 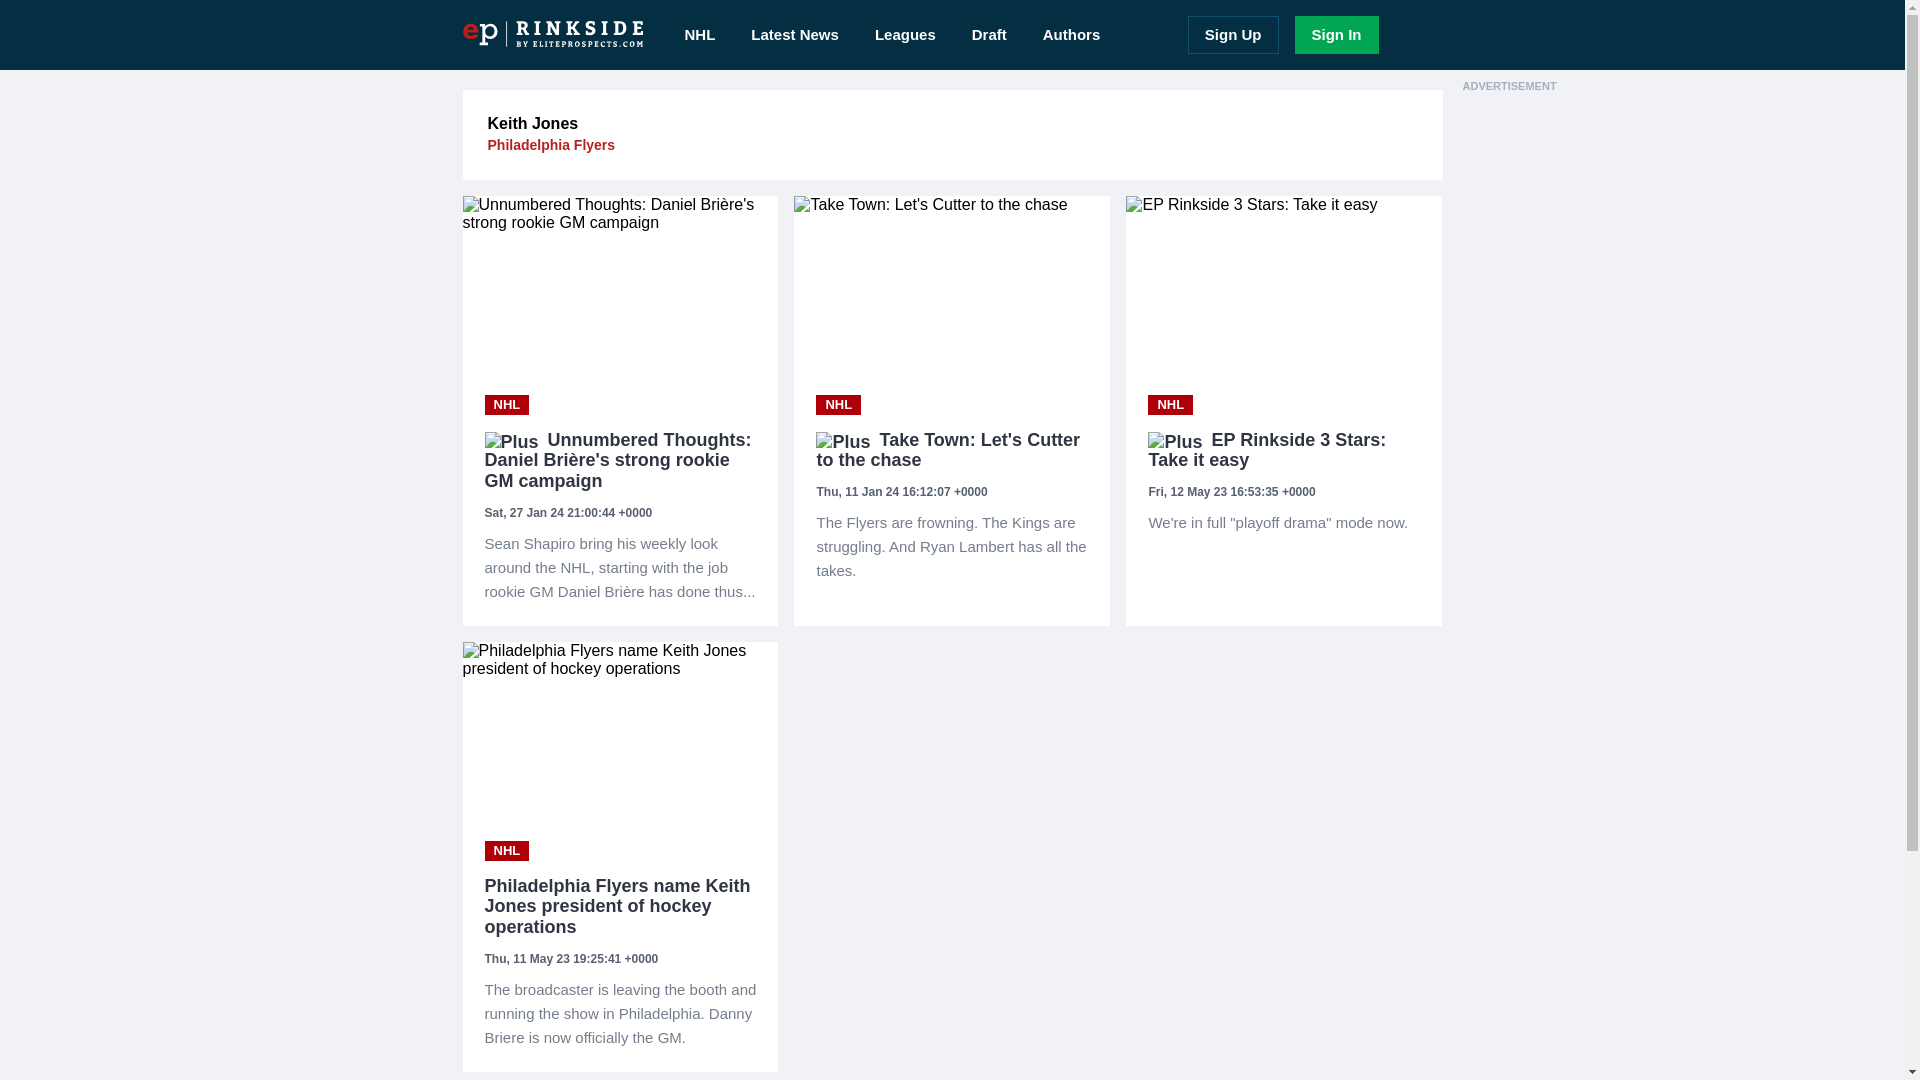 I want to click on NHL, so click(x=506, y=850).